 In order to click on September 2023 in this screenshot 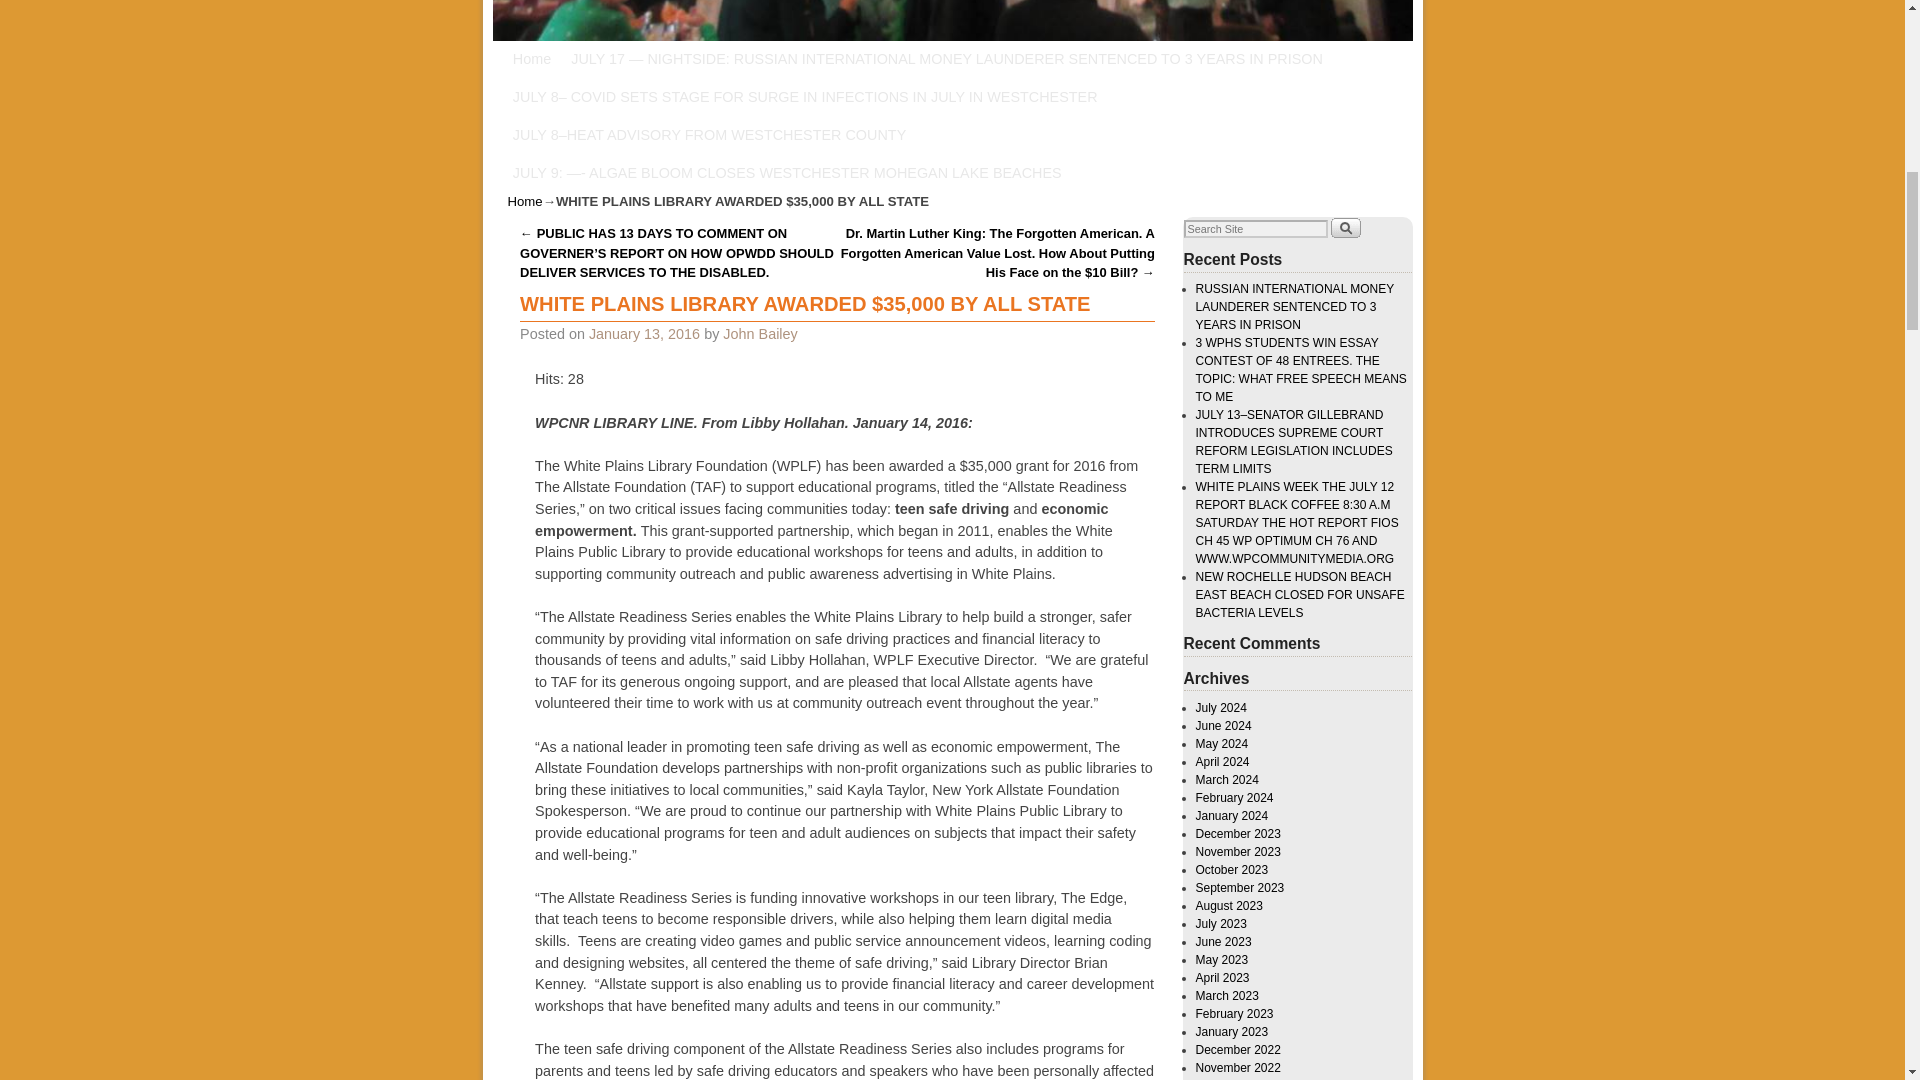, I will do `click(1240, 888)`.